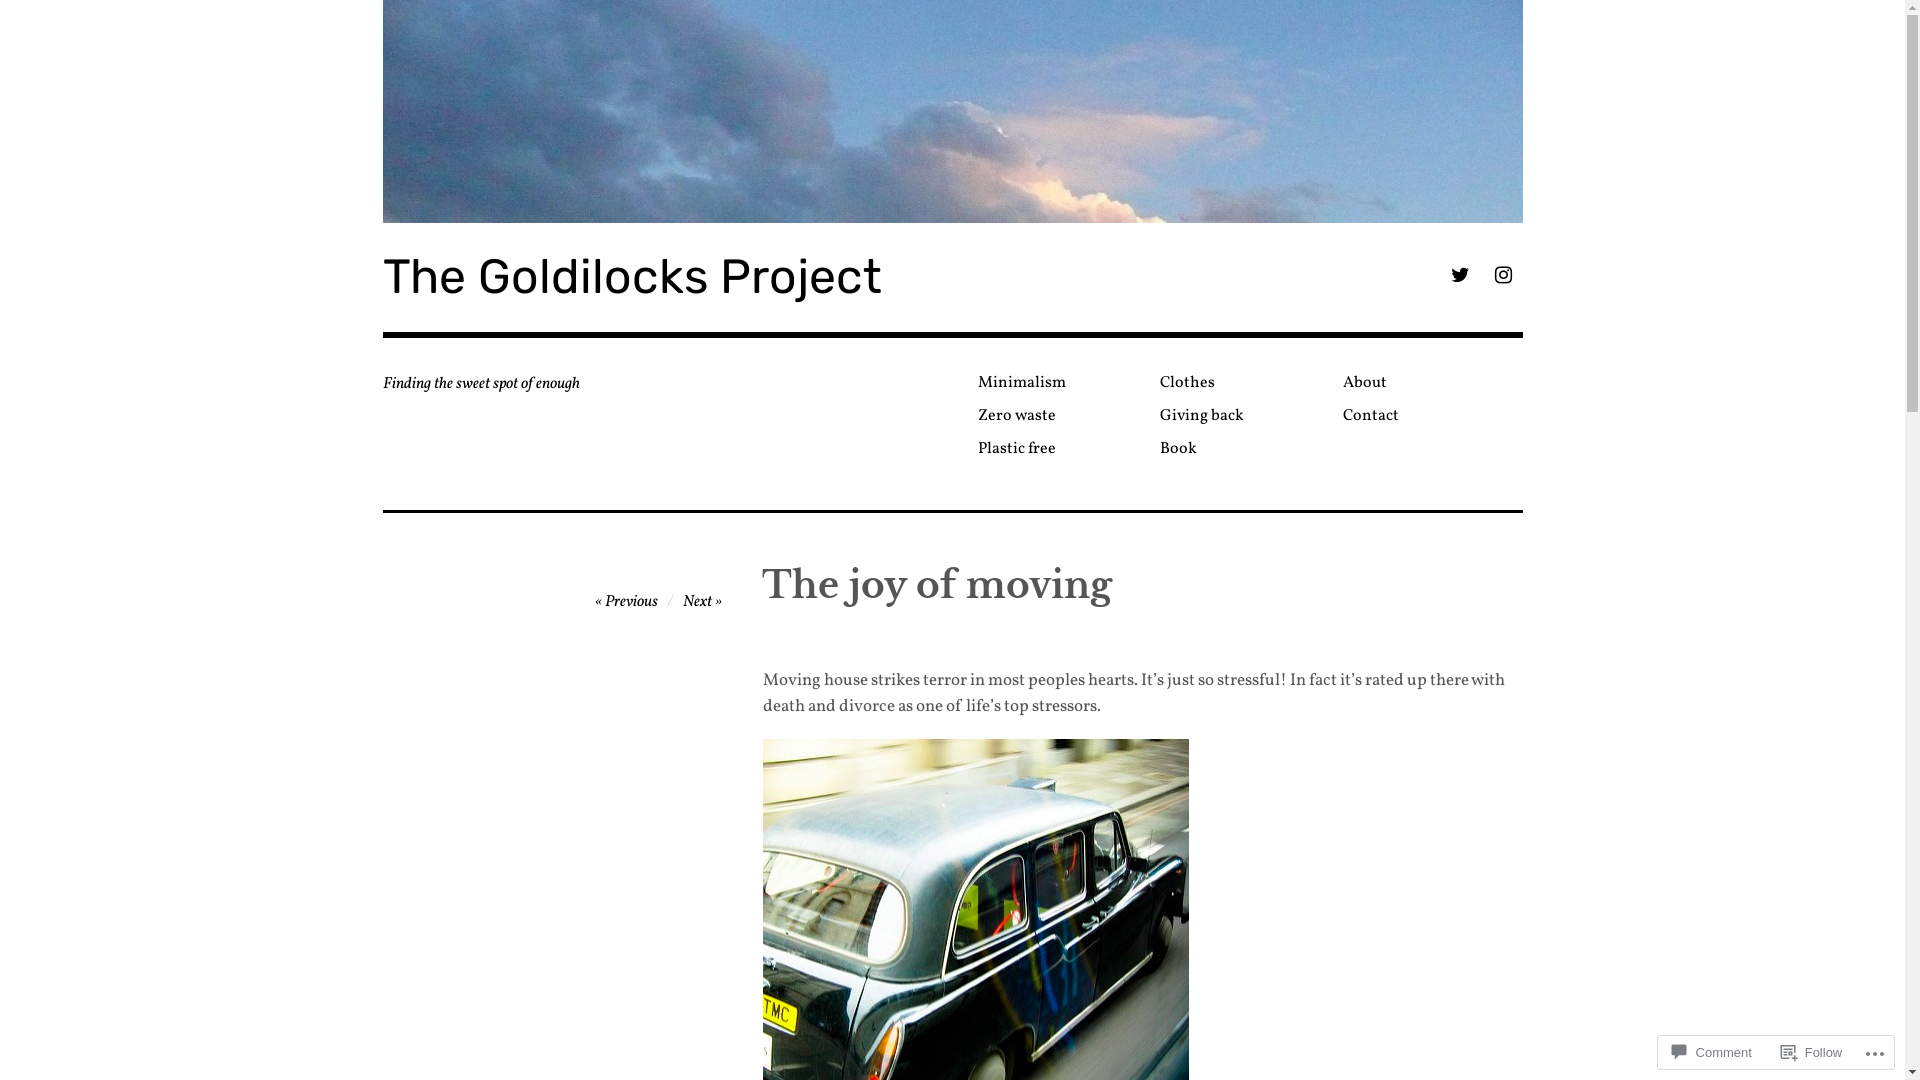 The image size is (1920, 1080). Describe the element at coordinates (632, 276) in the screenshot. I see `The Goldilocks Project` at that location.